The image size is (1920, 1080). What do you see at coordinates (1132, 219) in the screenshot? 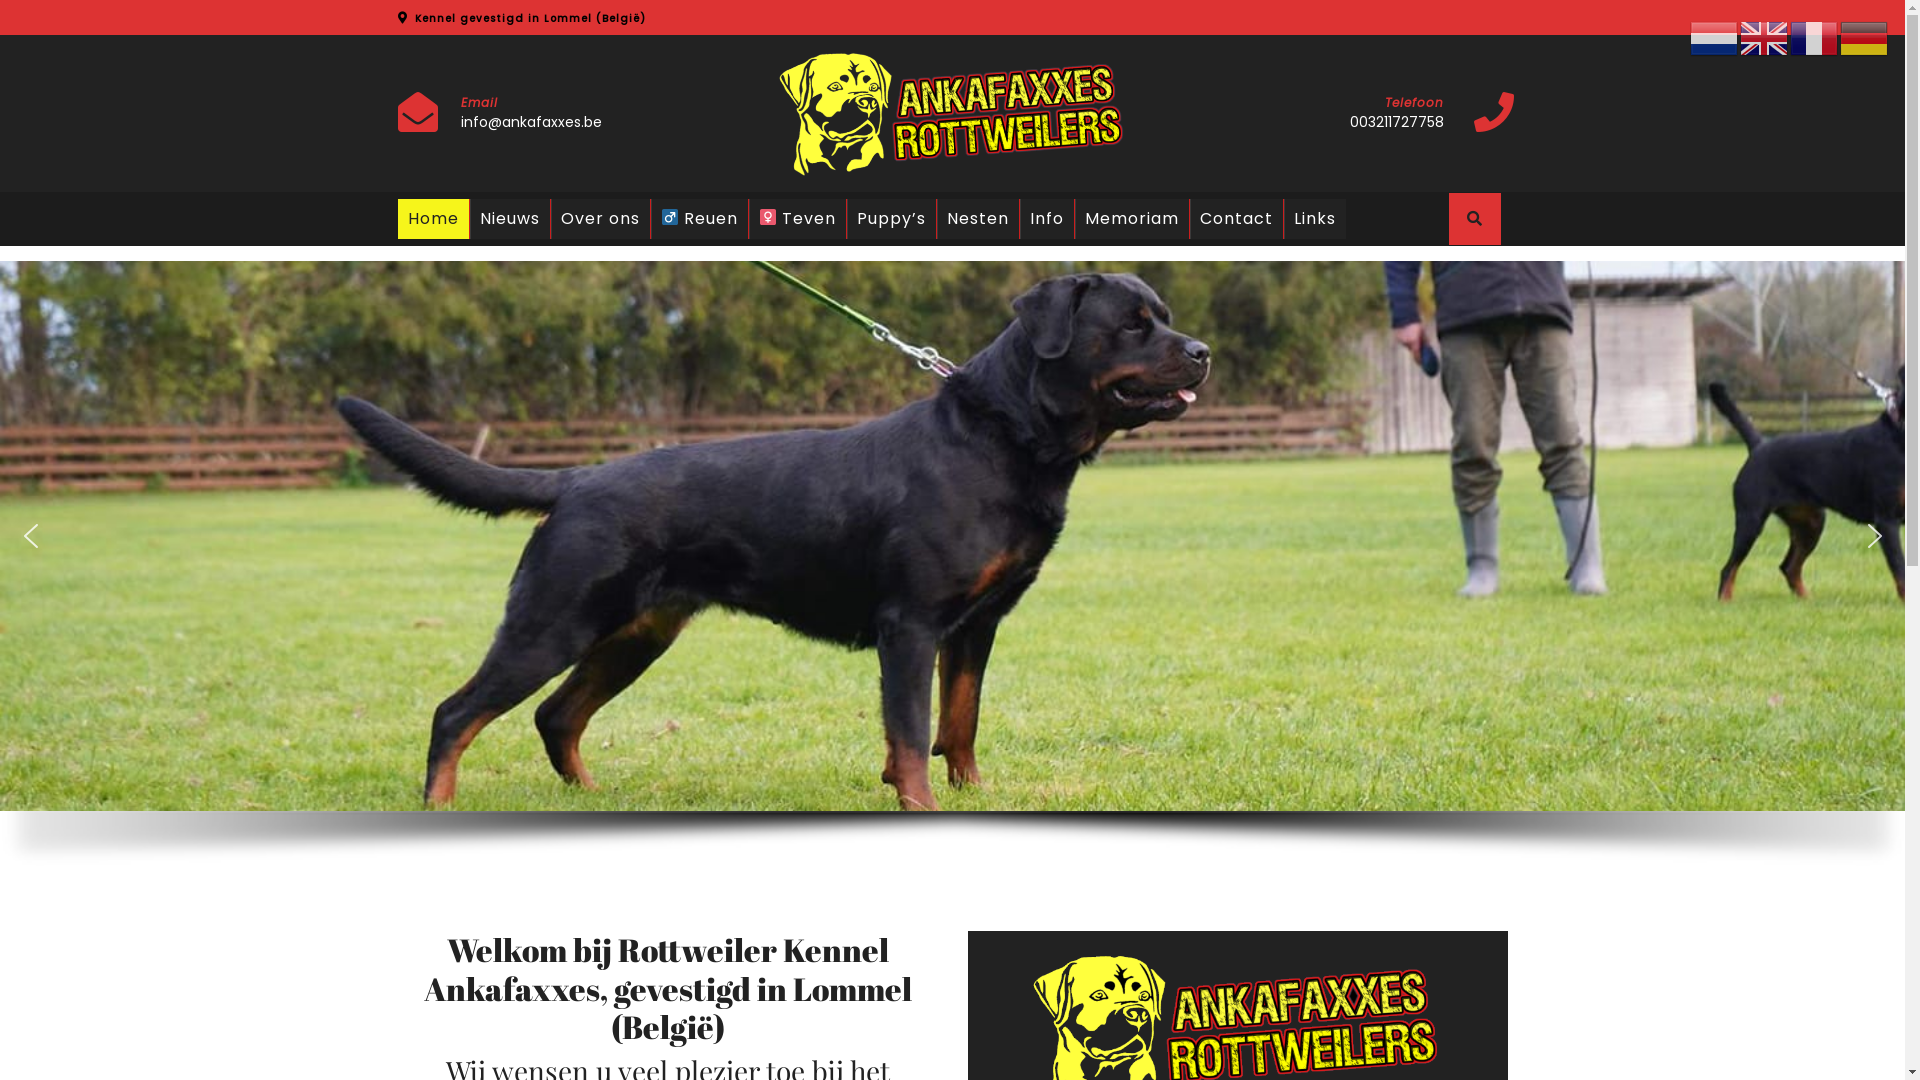
I see `Memoriam` at bounding box center [1132, 219].